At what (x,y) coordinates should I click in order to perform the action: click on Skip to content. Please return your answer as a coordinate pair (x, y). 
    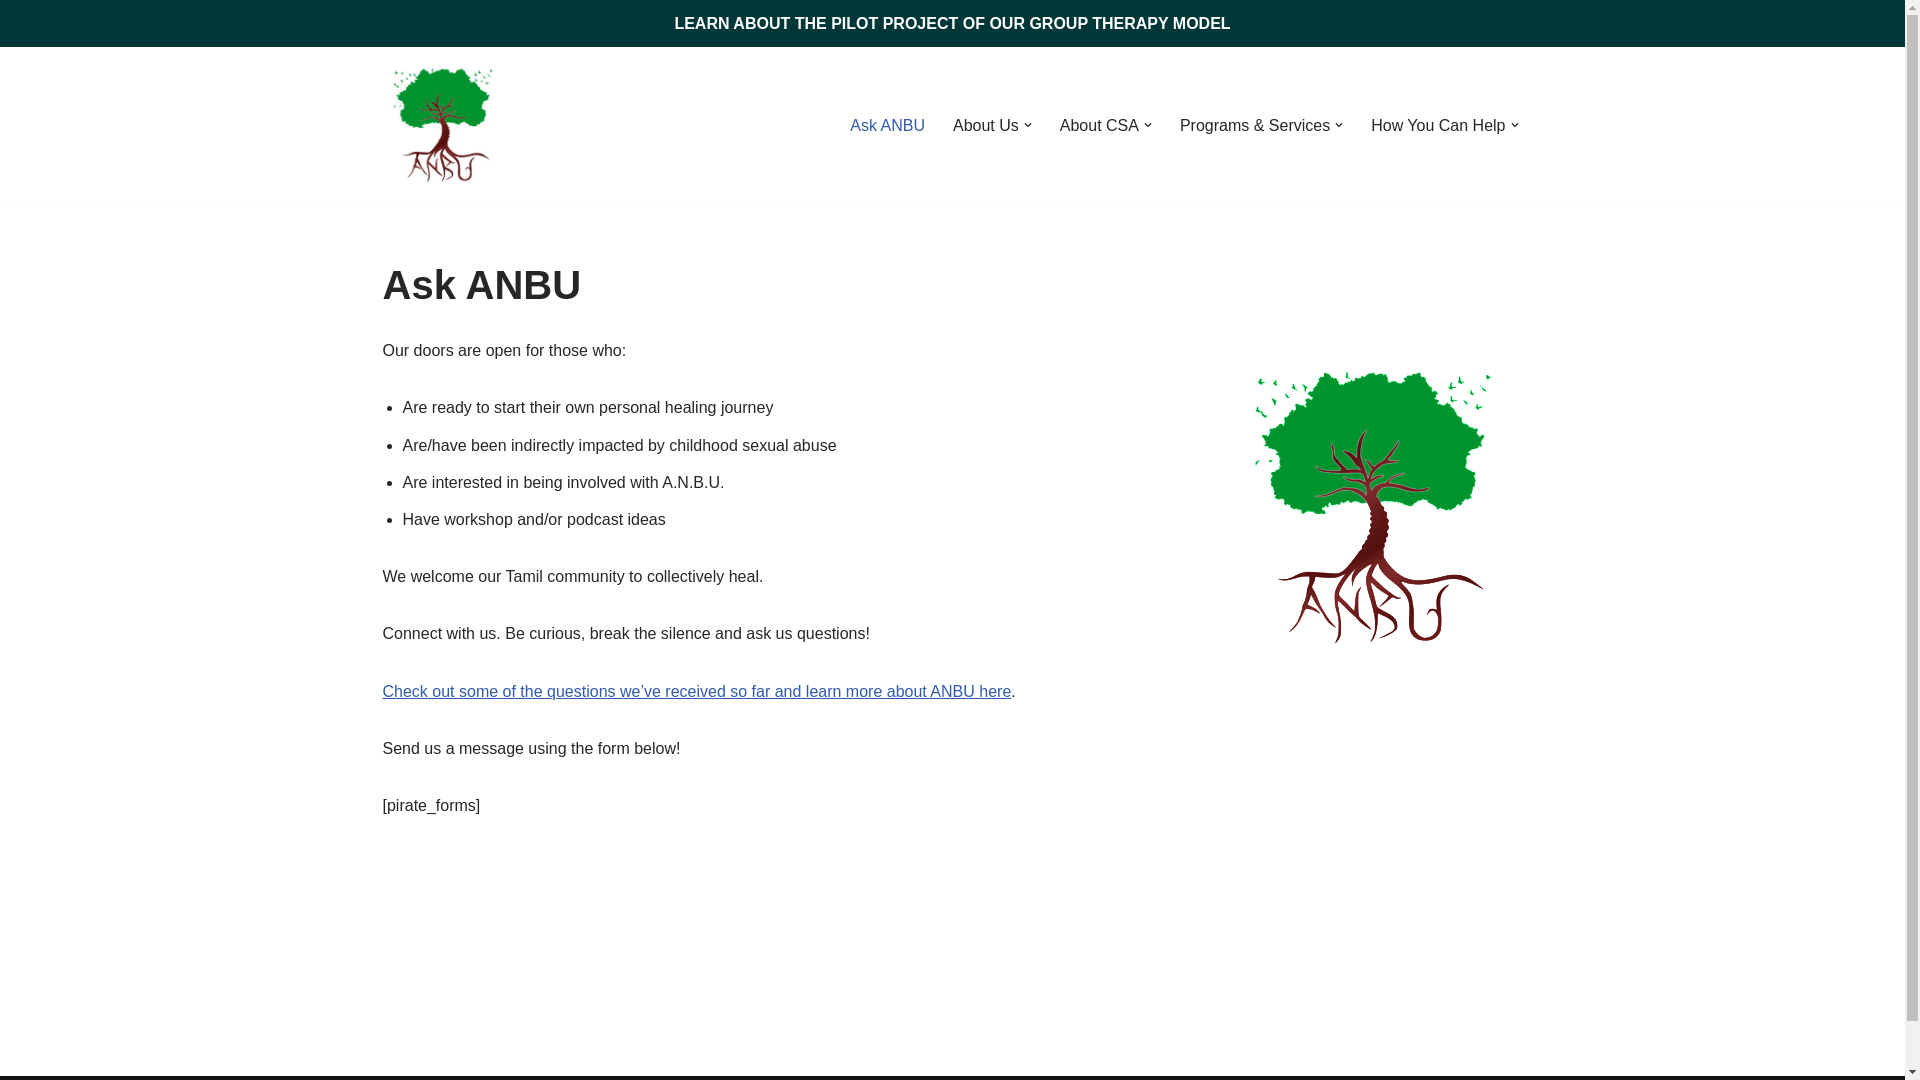
    Looking at the image, I should click on (15, 89).